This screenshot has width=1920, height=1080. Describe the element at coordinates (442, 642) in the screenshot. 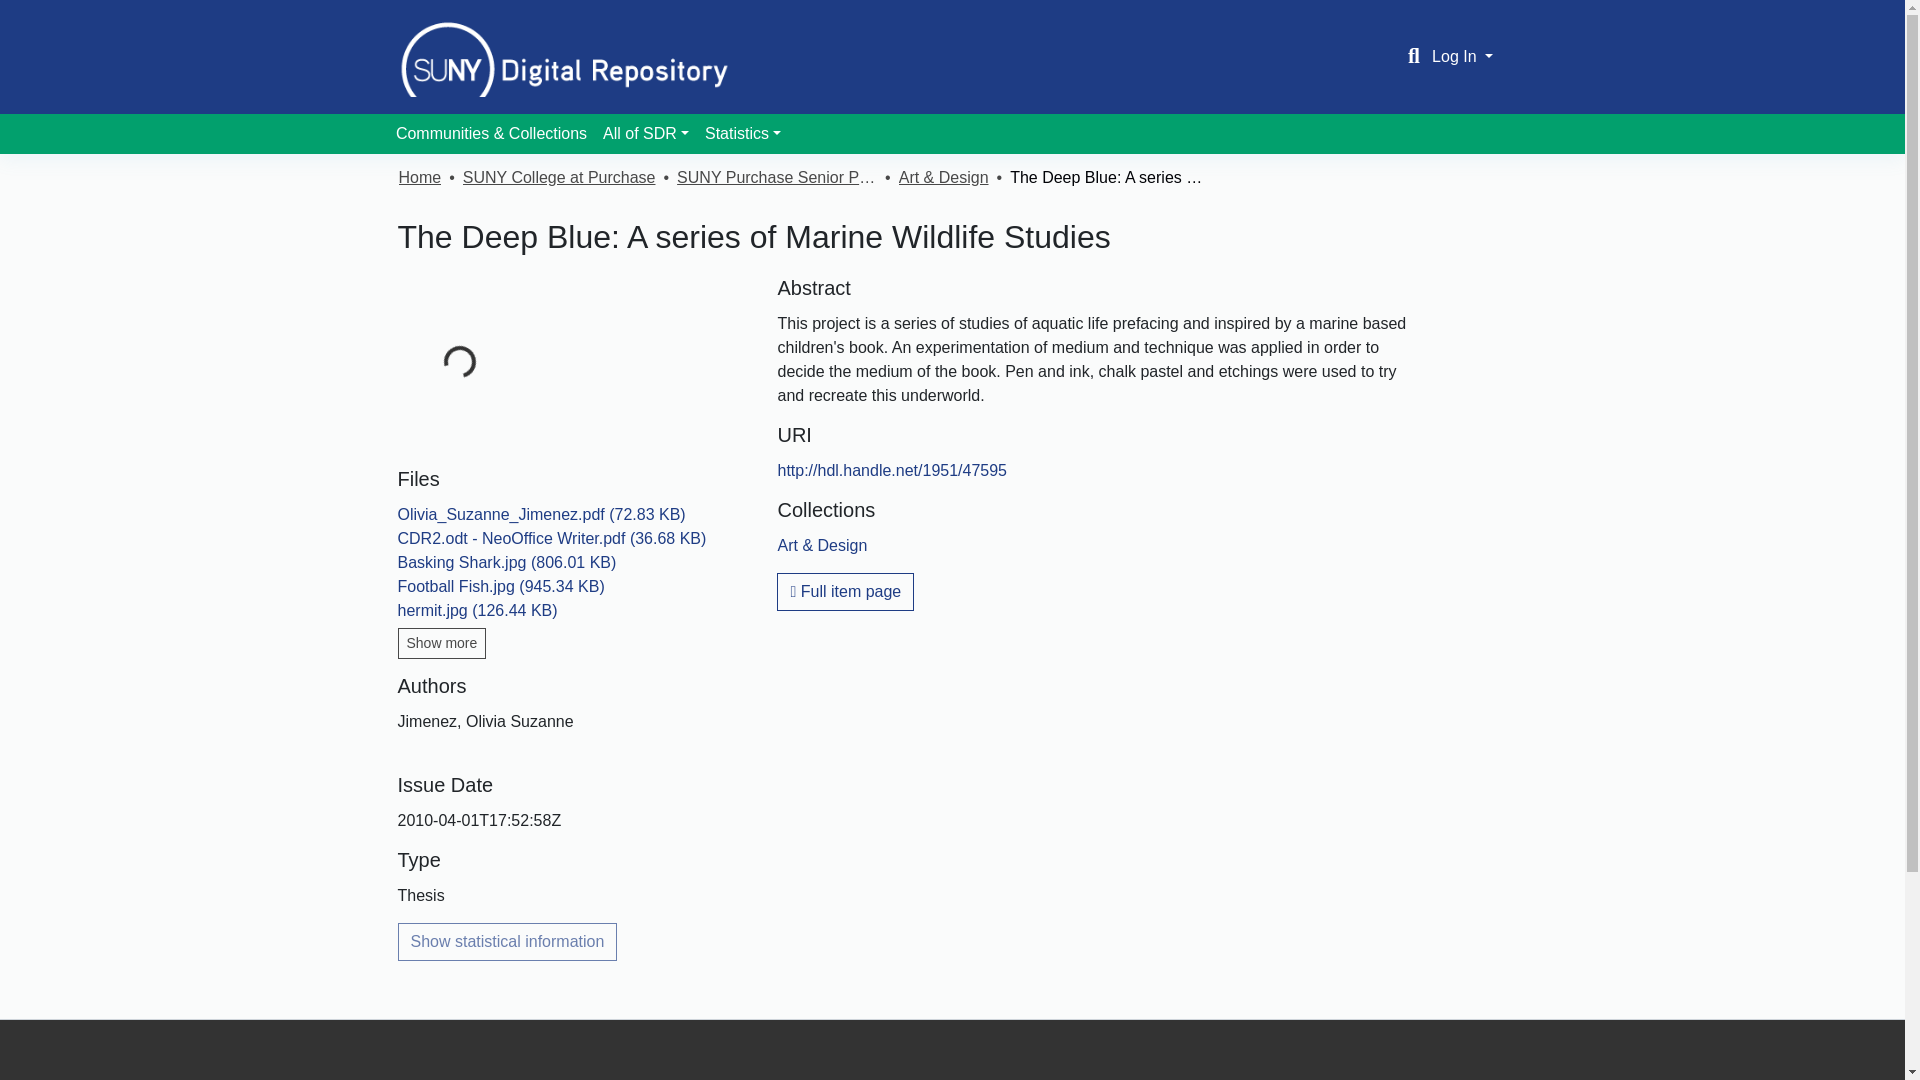

I see `Show more` at that location.